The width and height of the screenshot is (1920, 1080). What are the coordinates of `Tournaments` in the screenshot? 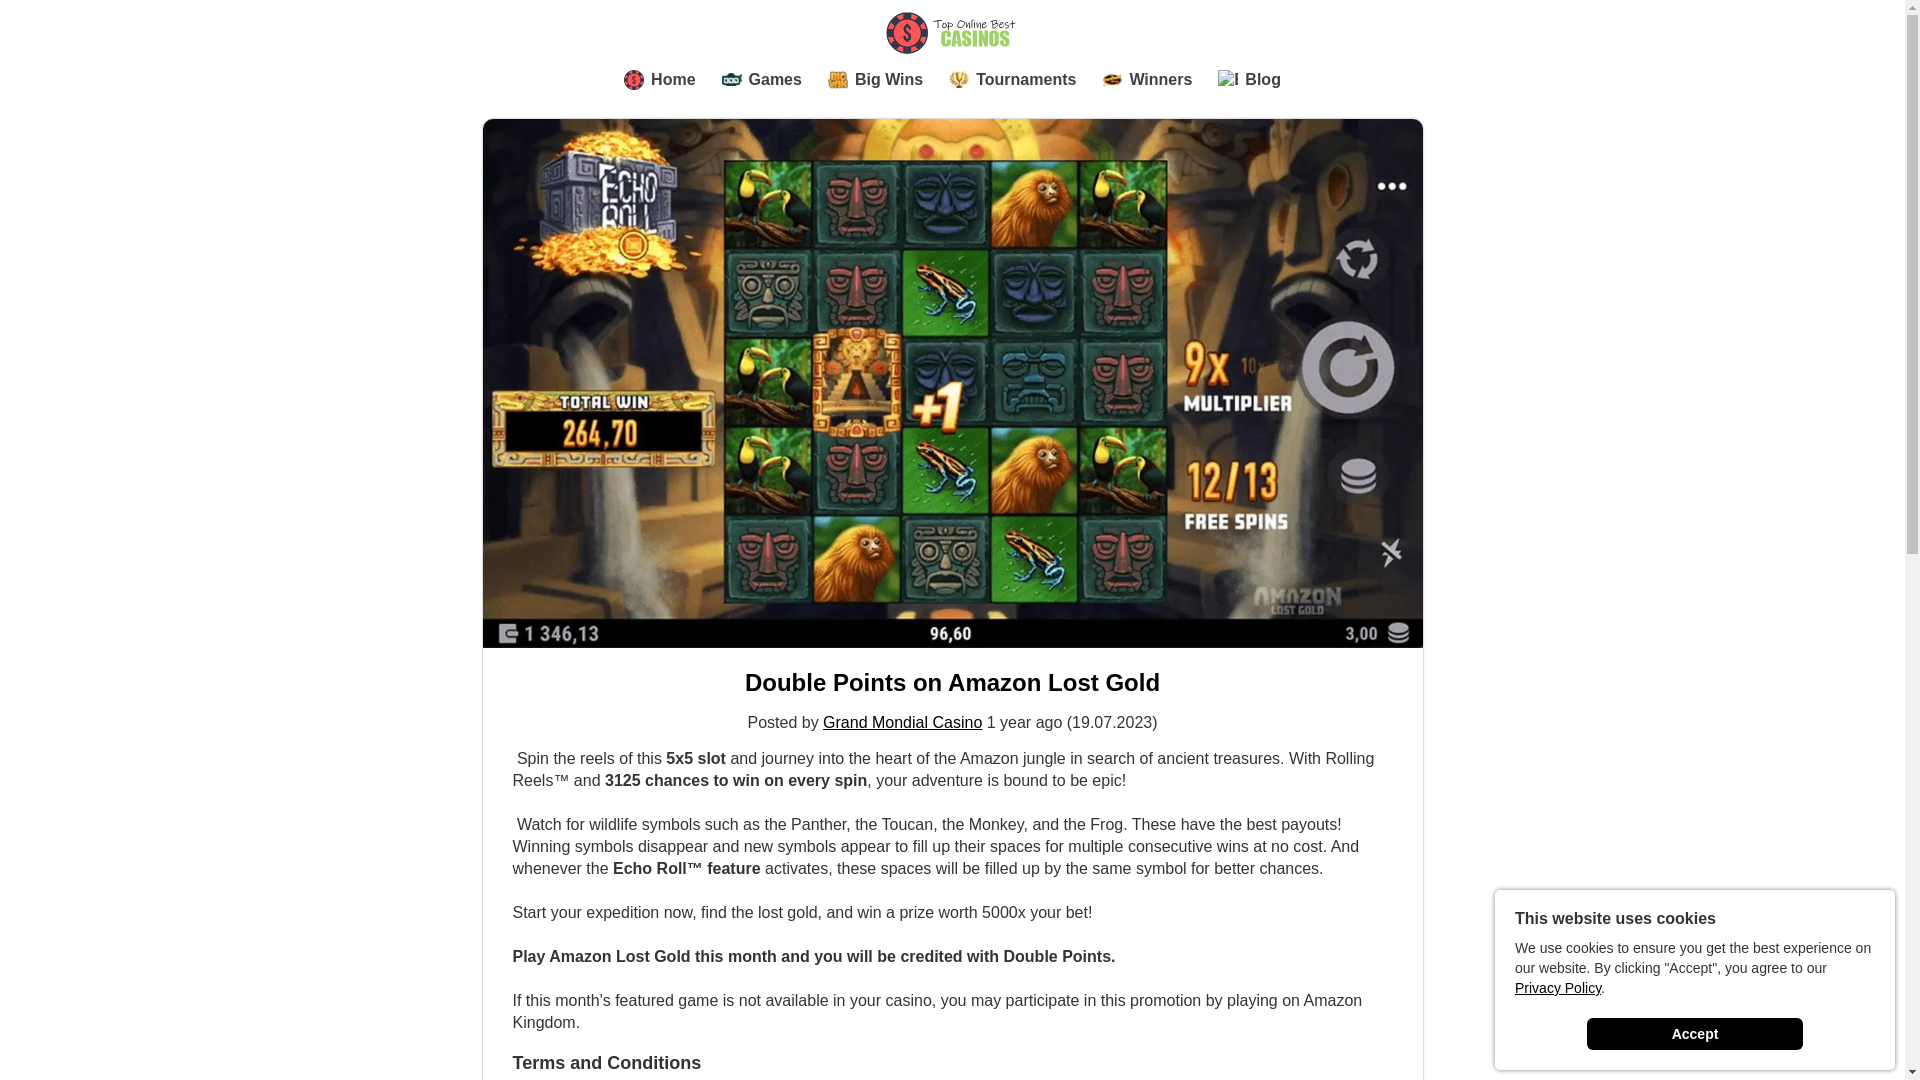 It's located at (1012, 80).